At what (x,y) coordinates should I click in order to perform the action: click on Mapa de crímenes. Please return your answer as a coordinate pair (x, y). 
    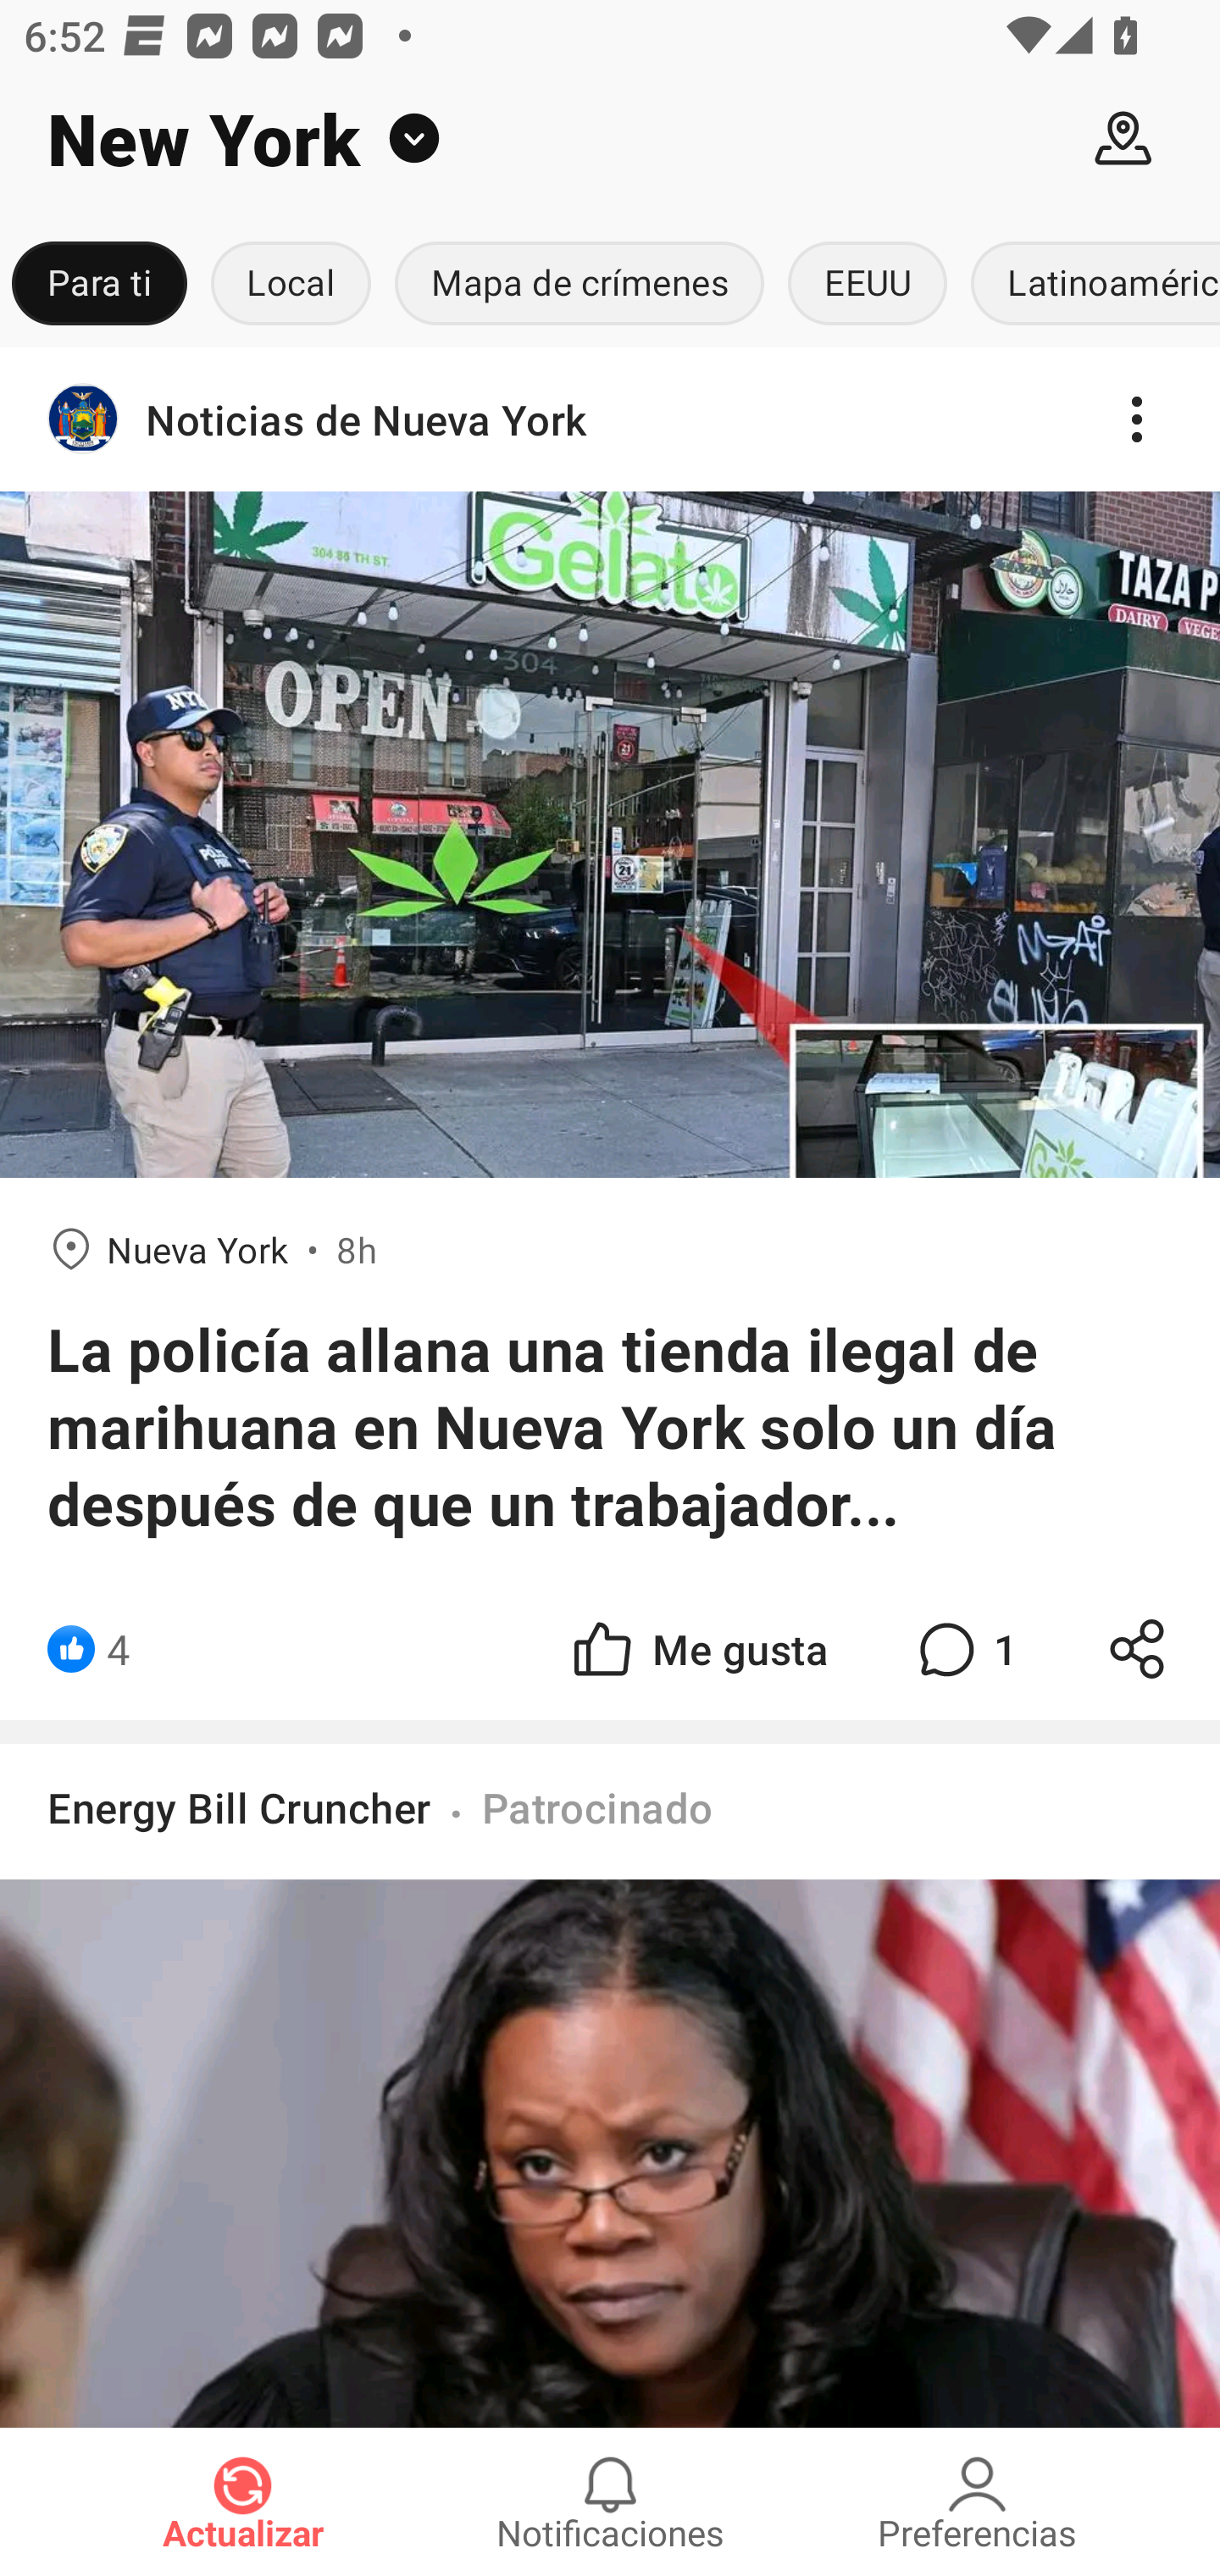
    Looking at the image, I should click on (579, 285).